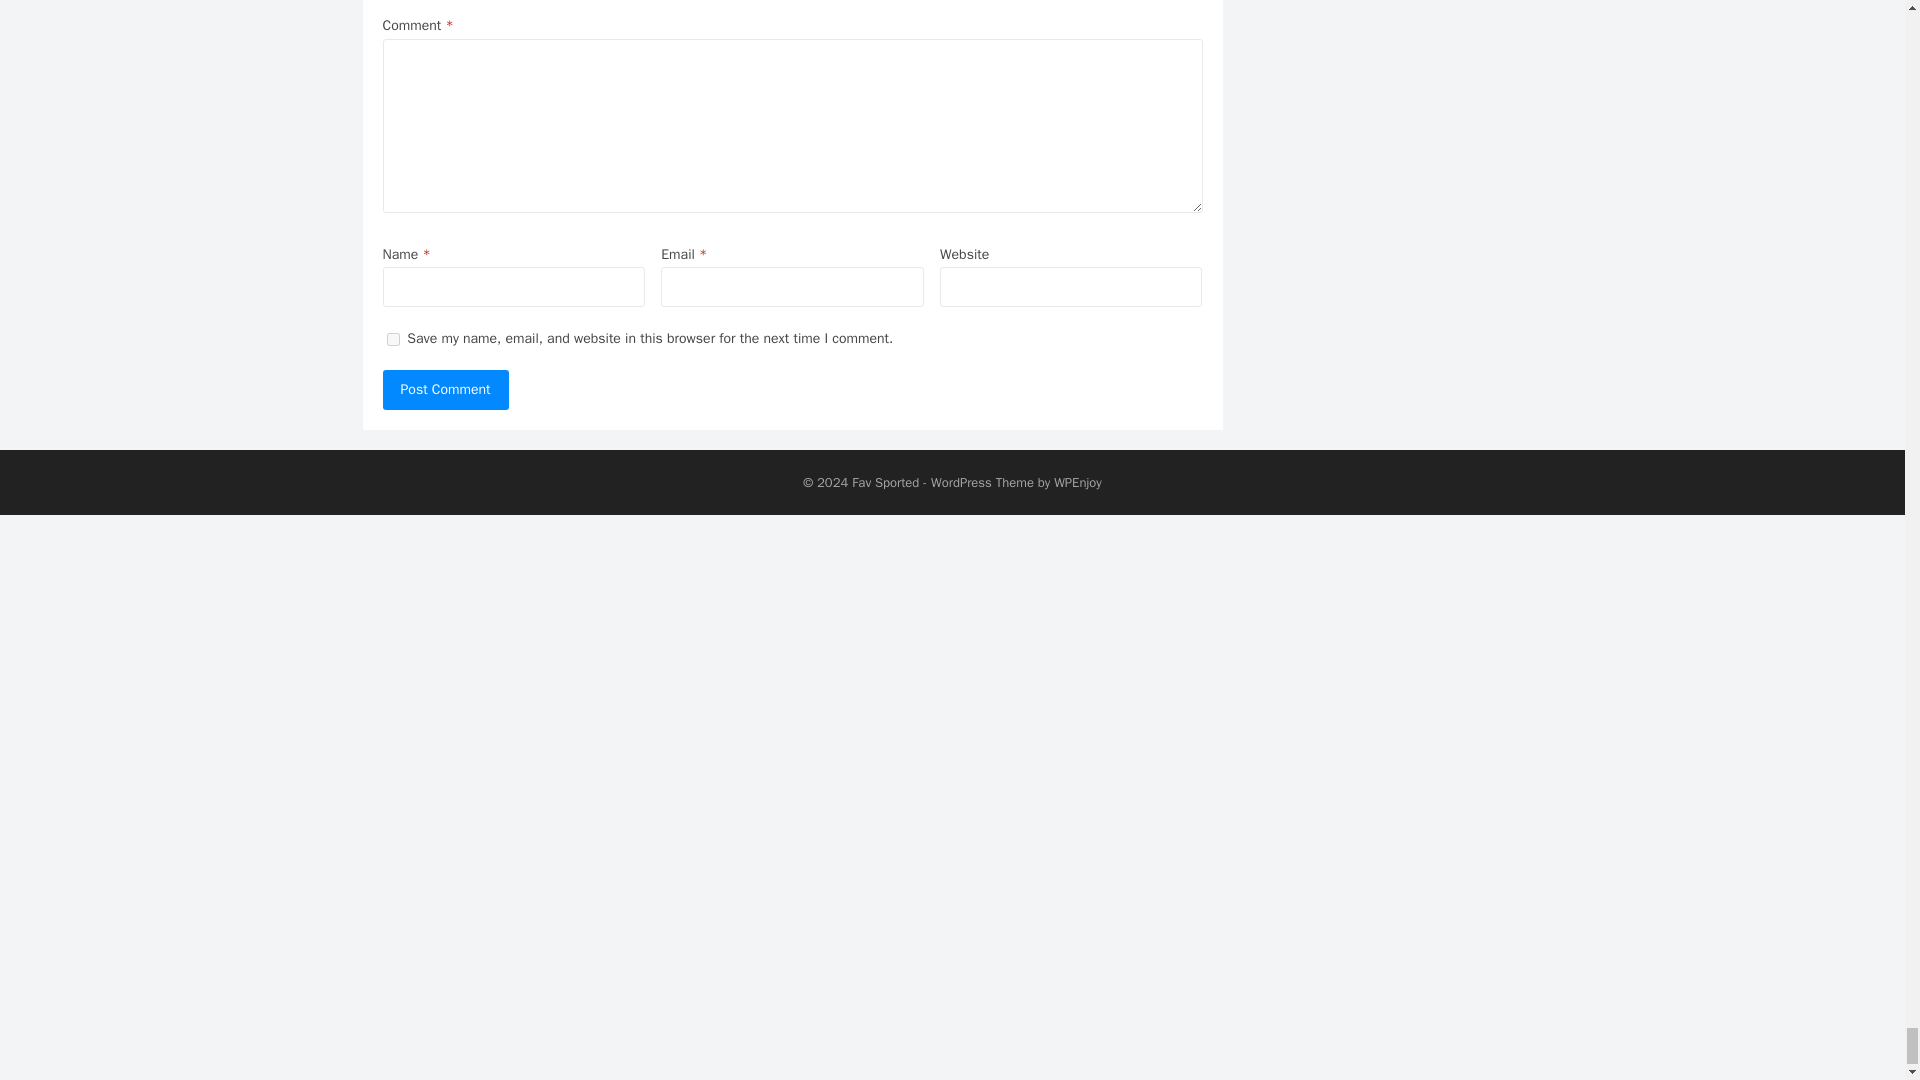 This screenshot has height=1080, width=1920. Describe the element at coordinates (445, 389) in the screenshot. I see `Post Comment` at that location.